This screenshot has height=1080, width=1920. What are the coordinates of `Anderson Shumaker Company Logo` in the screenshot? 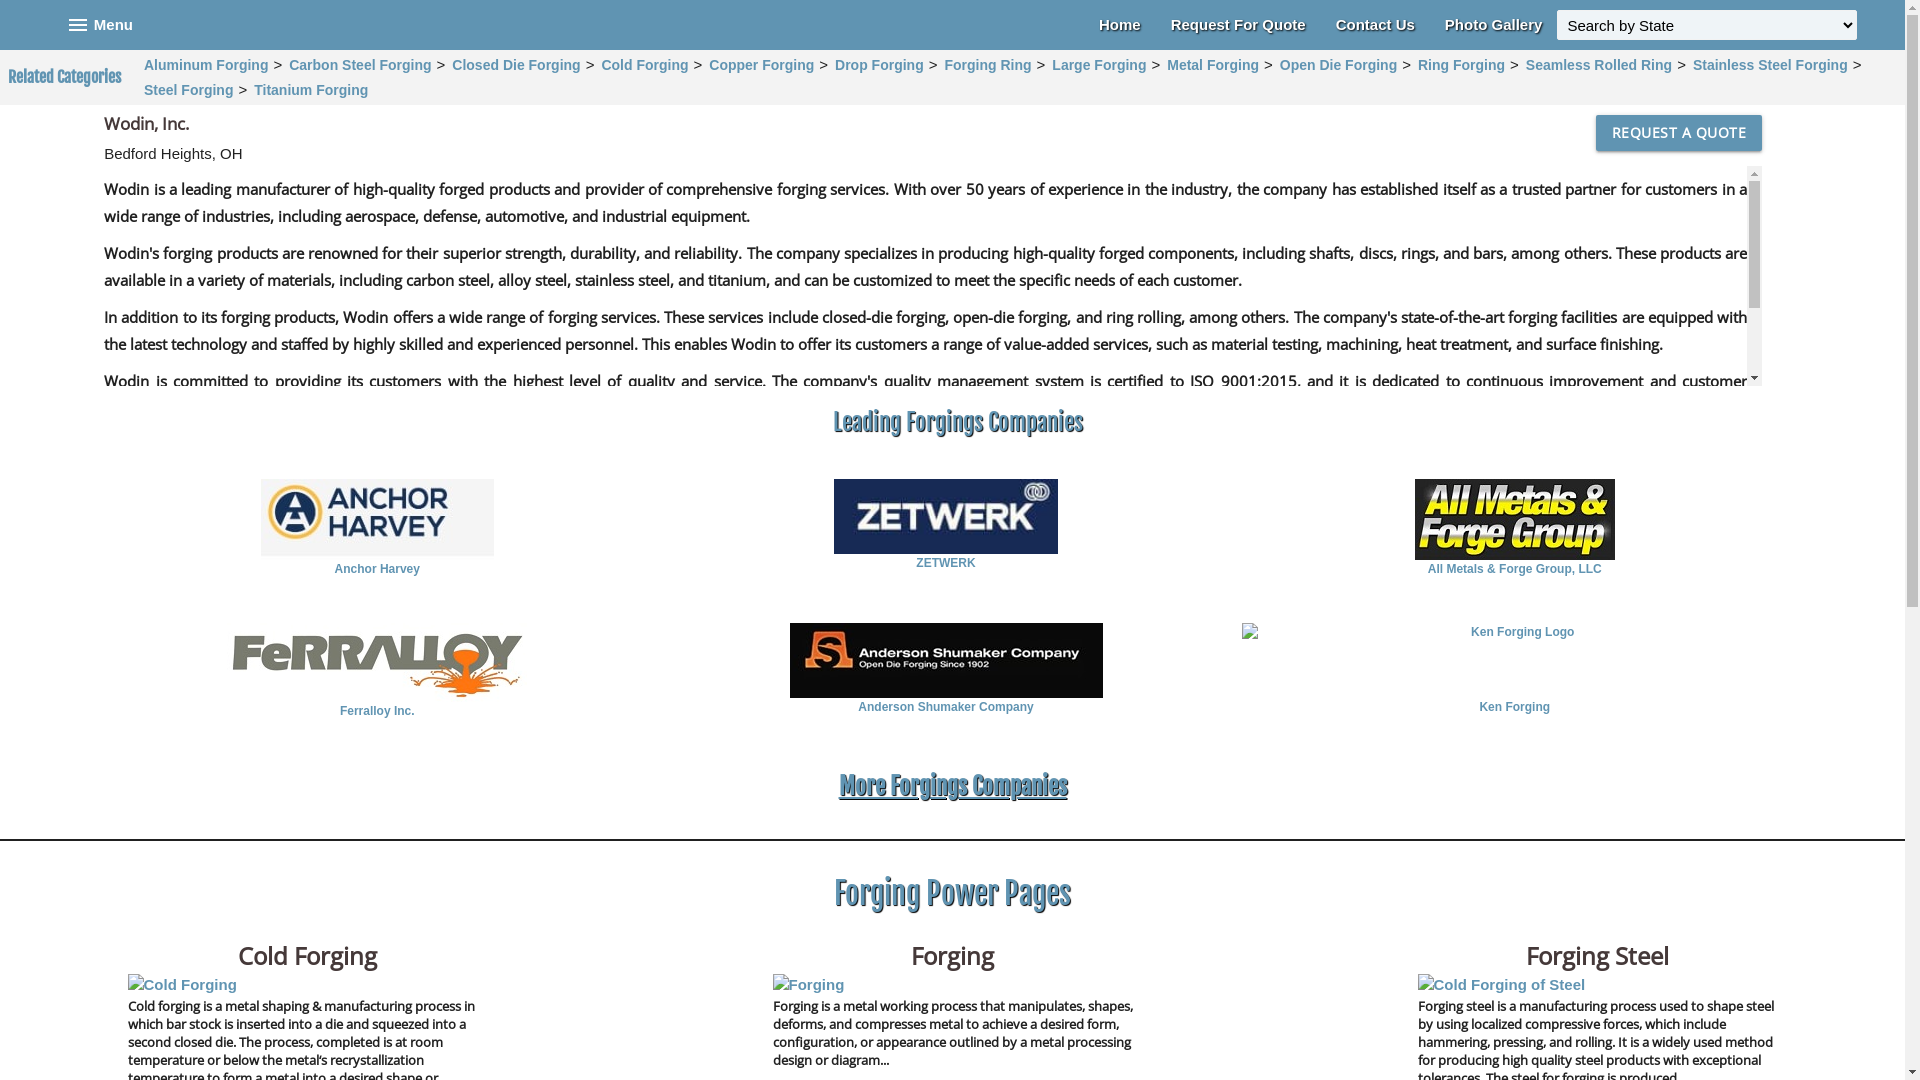 It's located at (946, 660).